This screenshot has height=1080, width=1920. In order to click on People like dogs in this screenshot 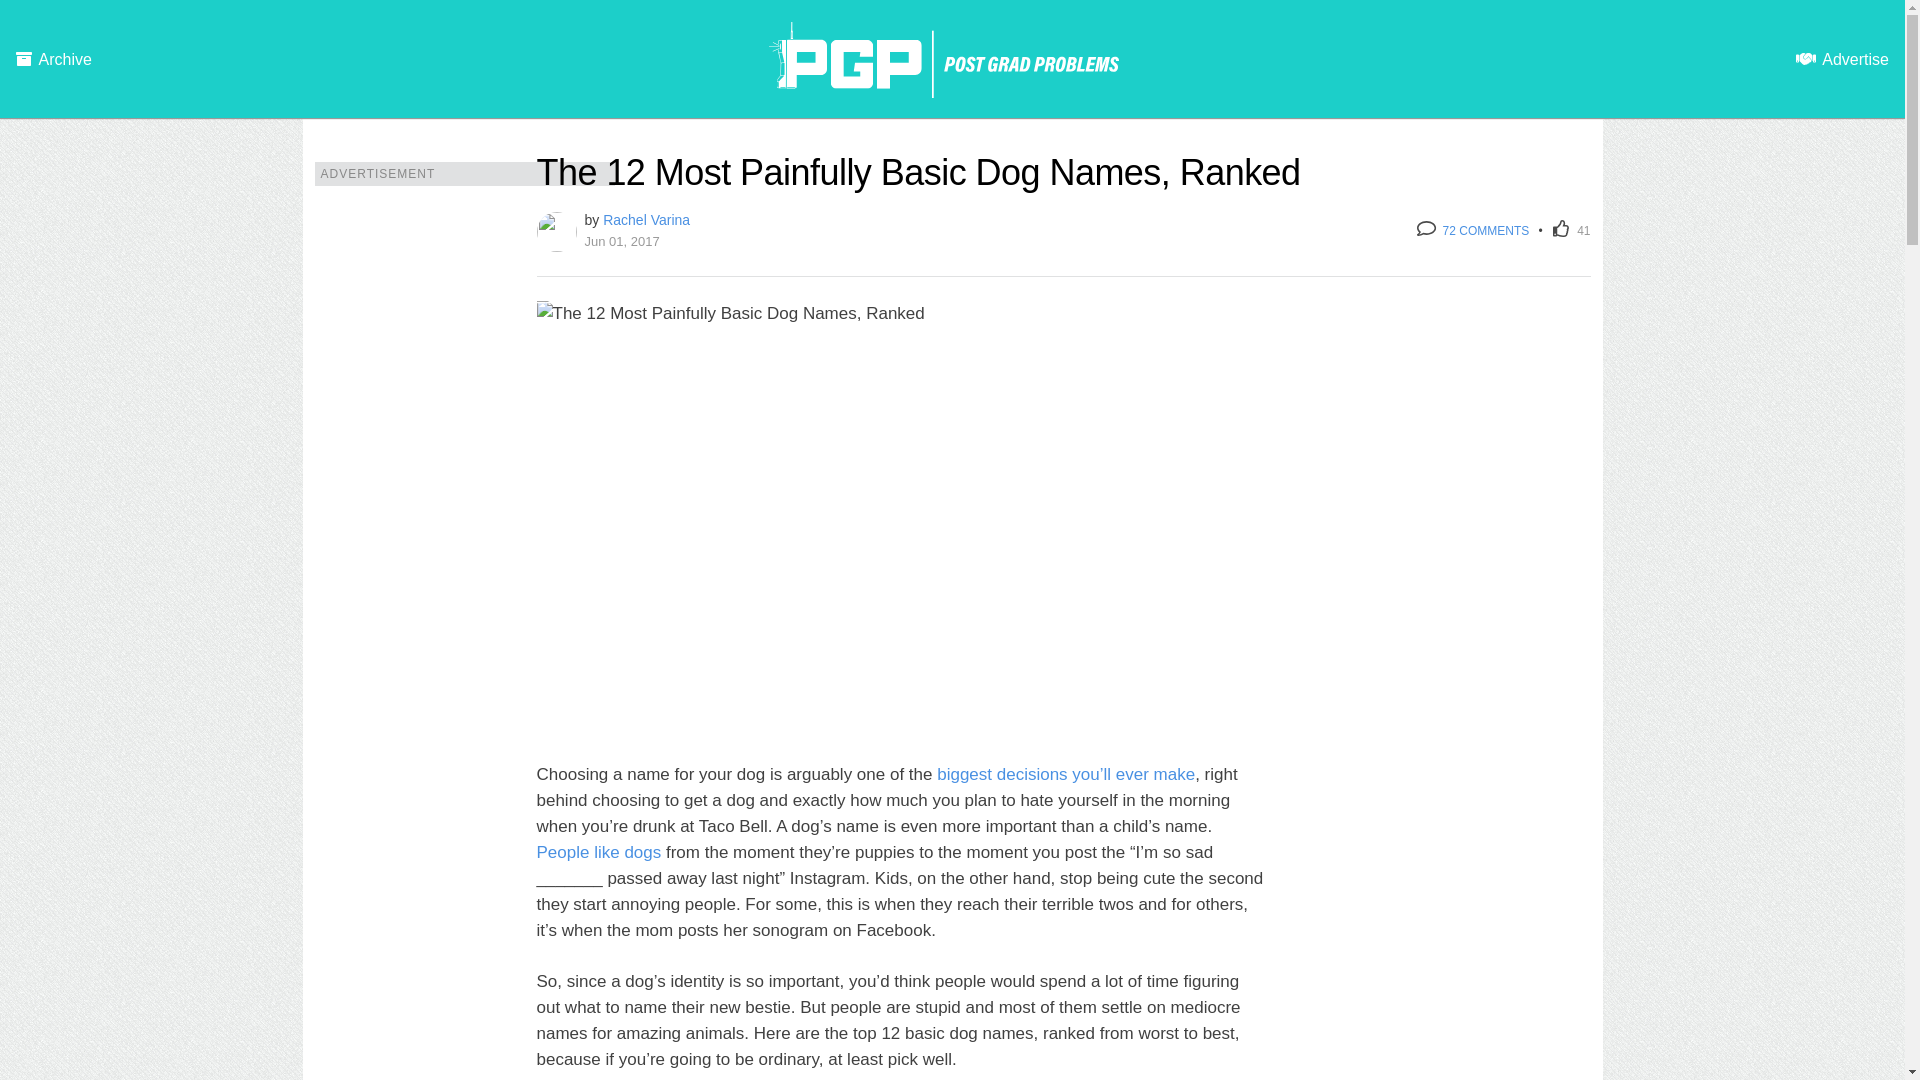, I will do `click(598, 851)`.